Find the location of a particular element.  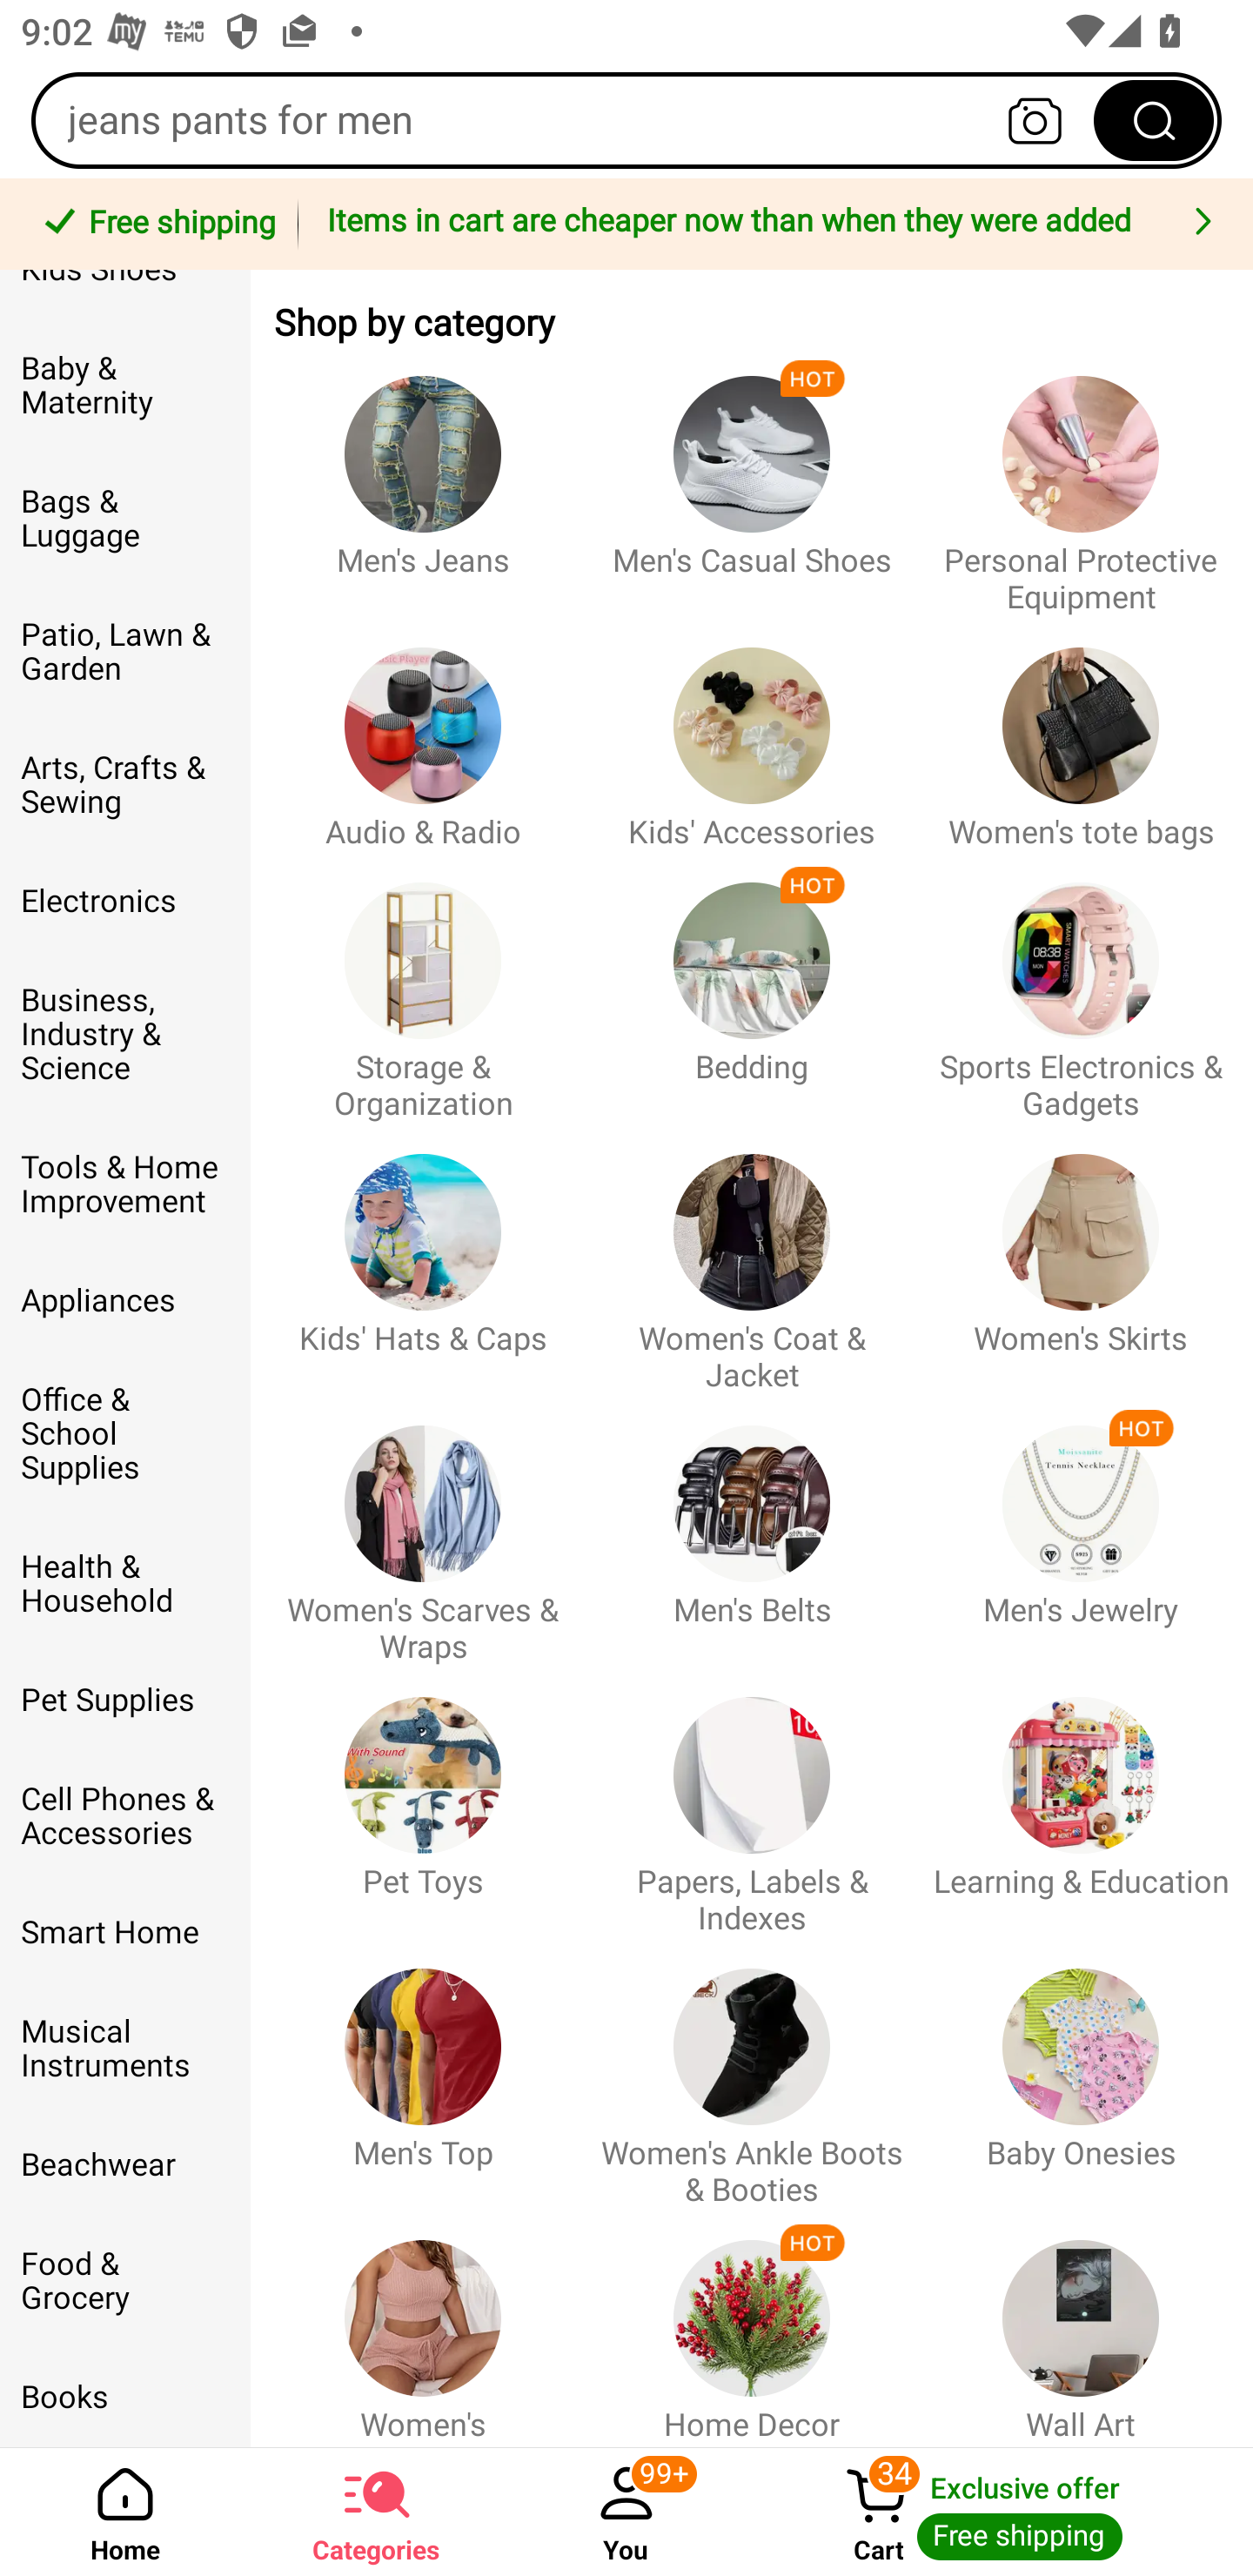

Audio & Radio is located at coordinates (423, 733).